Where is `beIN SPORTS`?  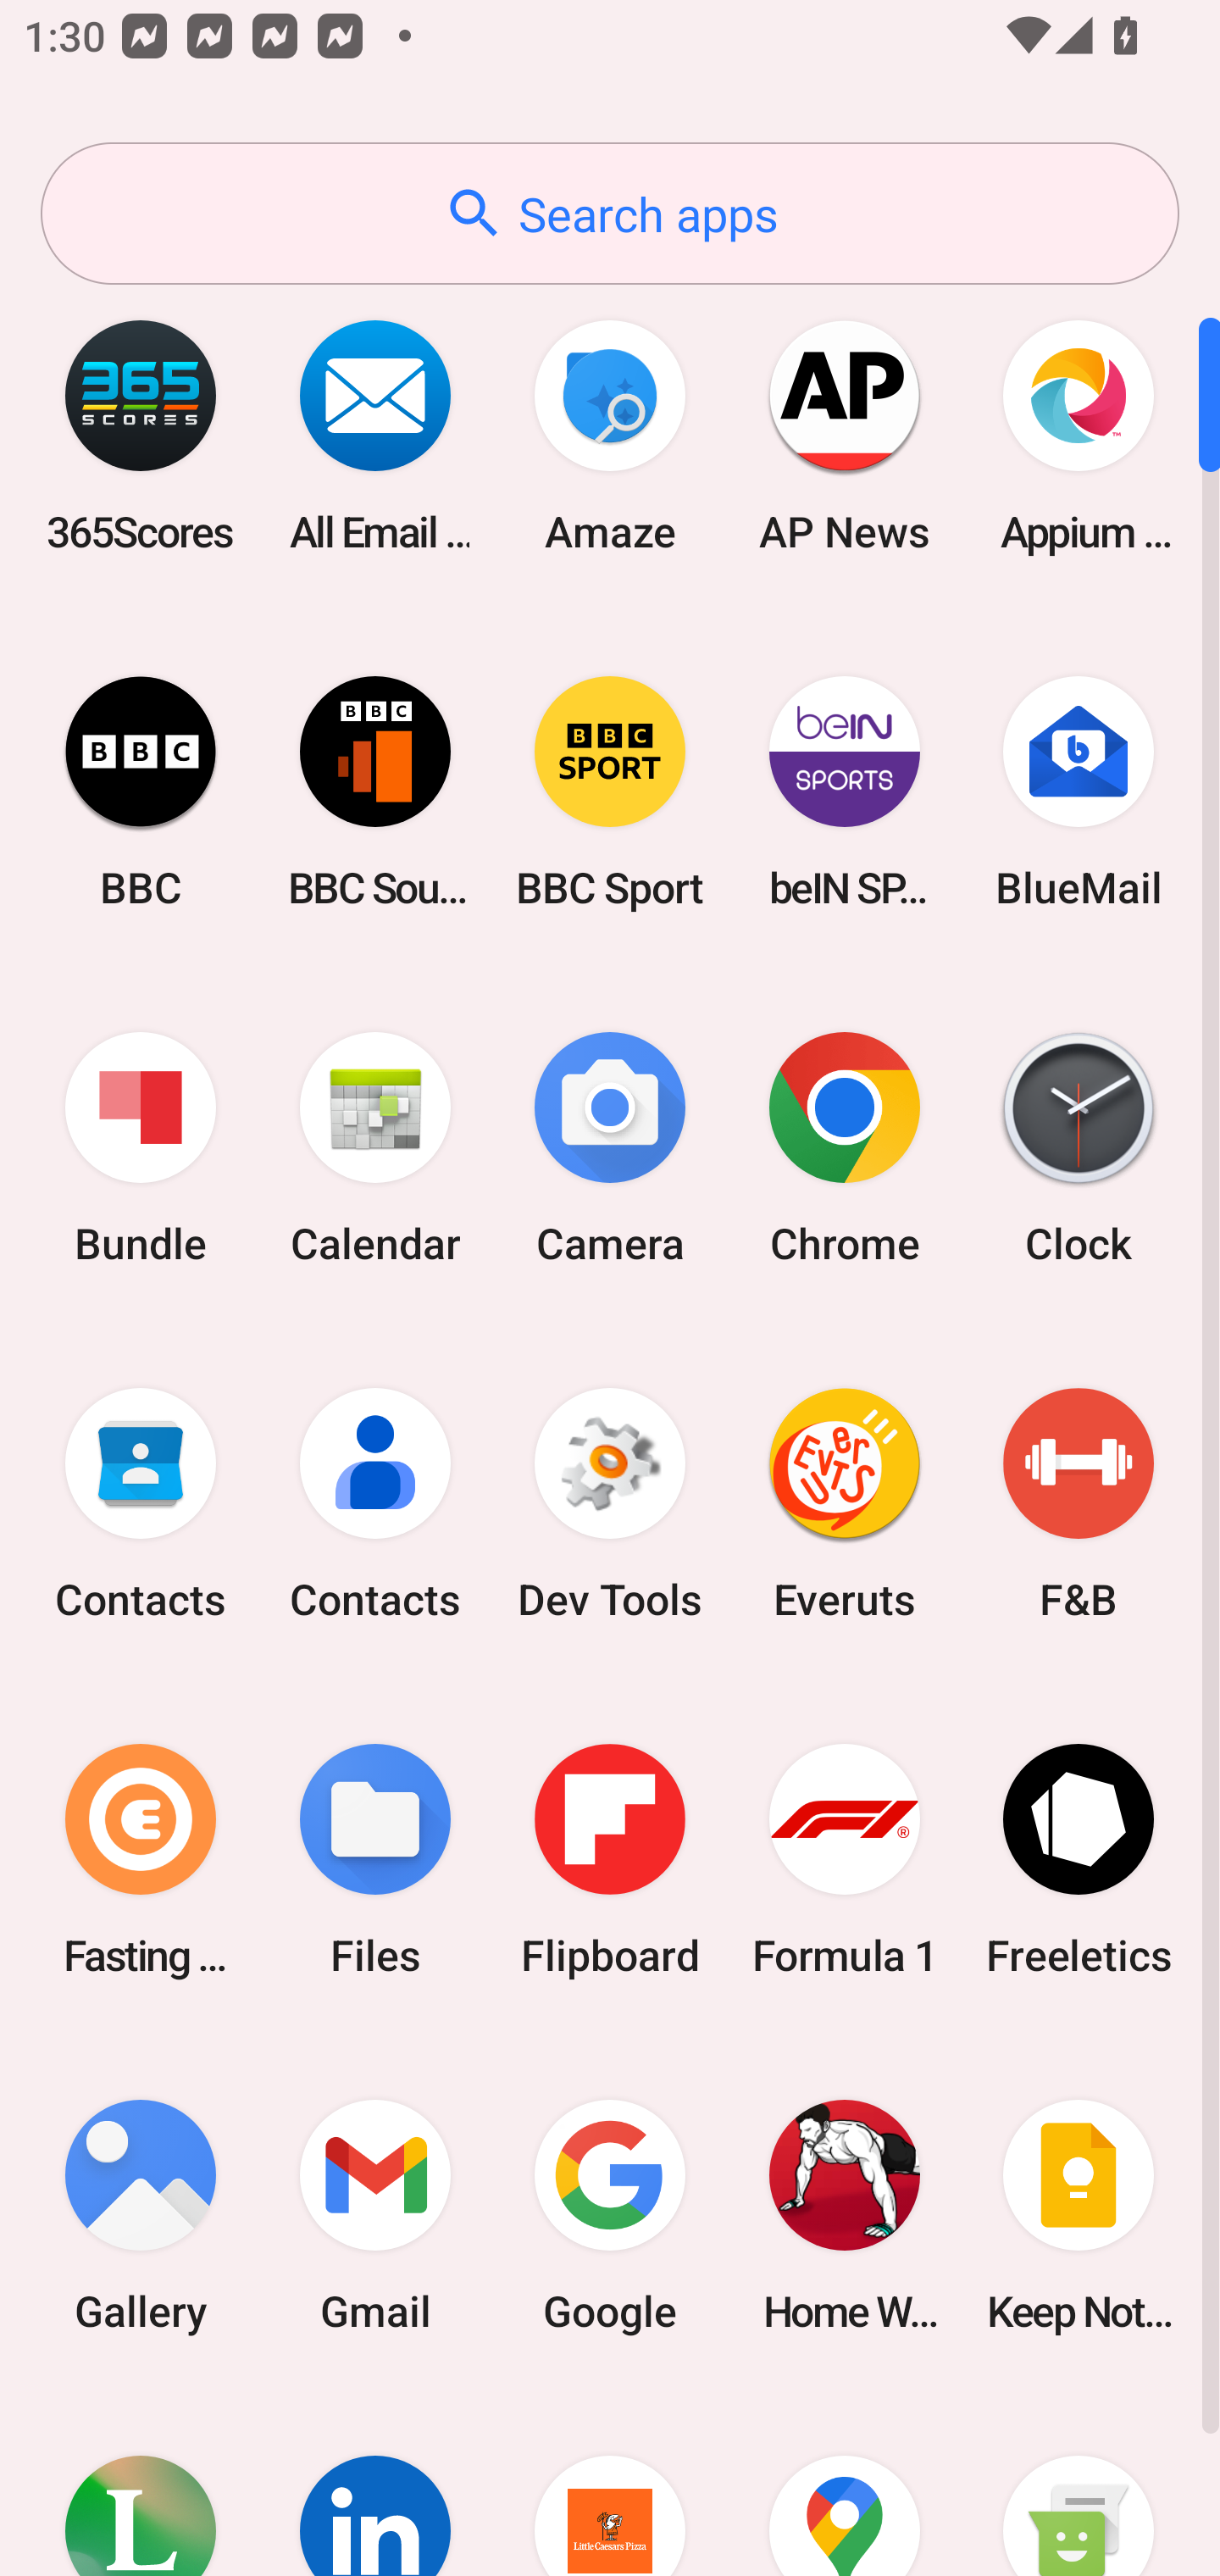 beIN SPORTS is located at coordinates (844, 791).